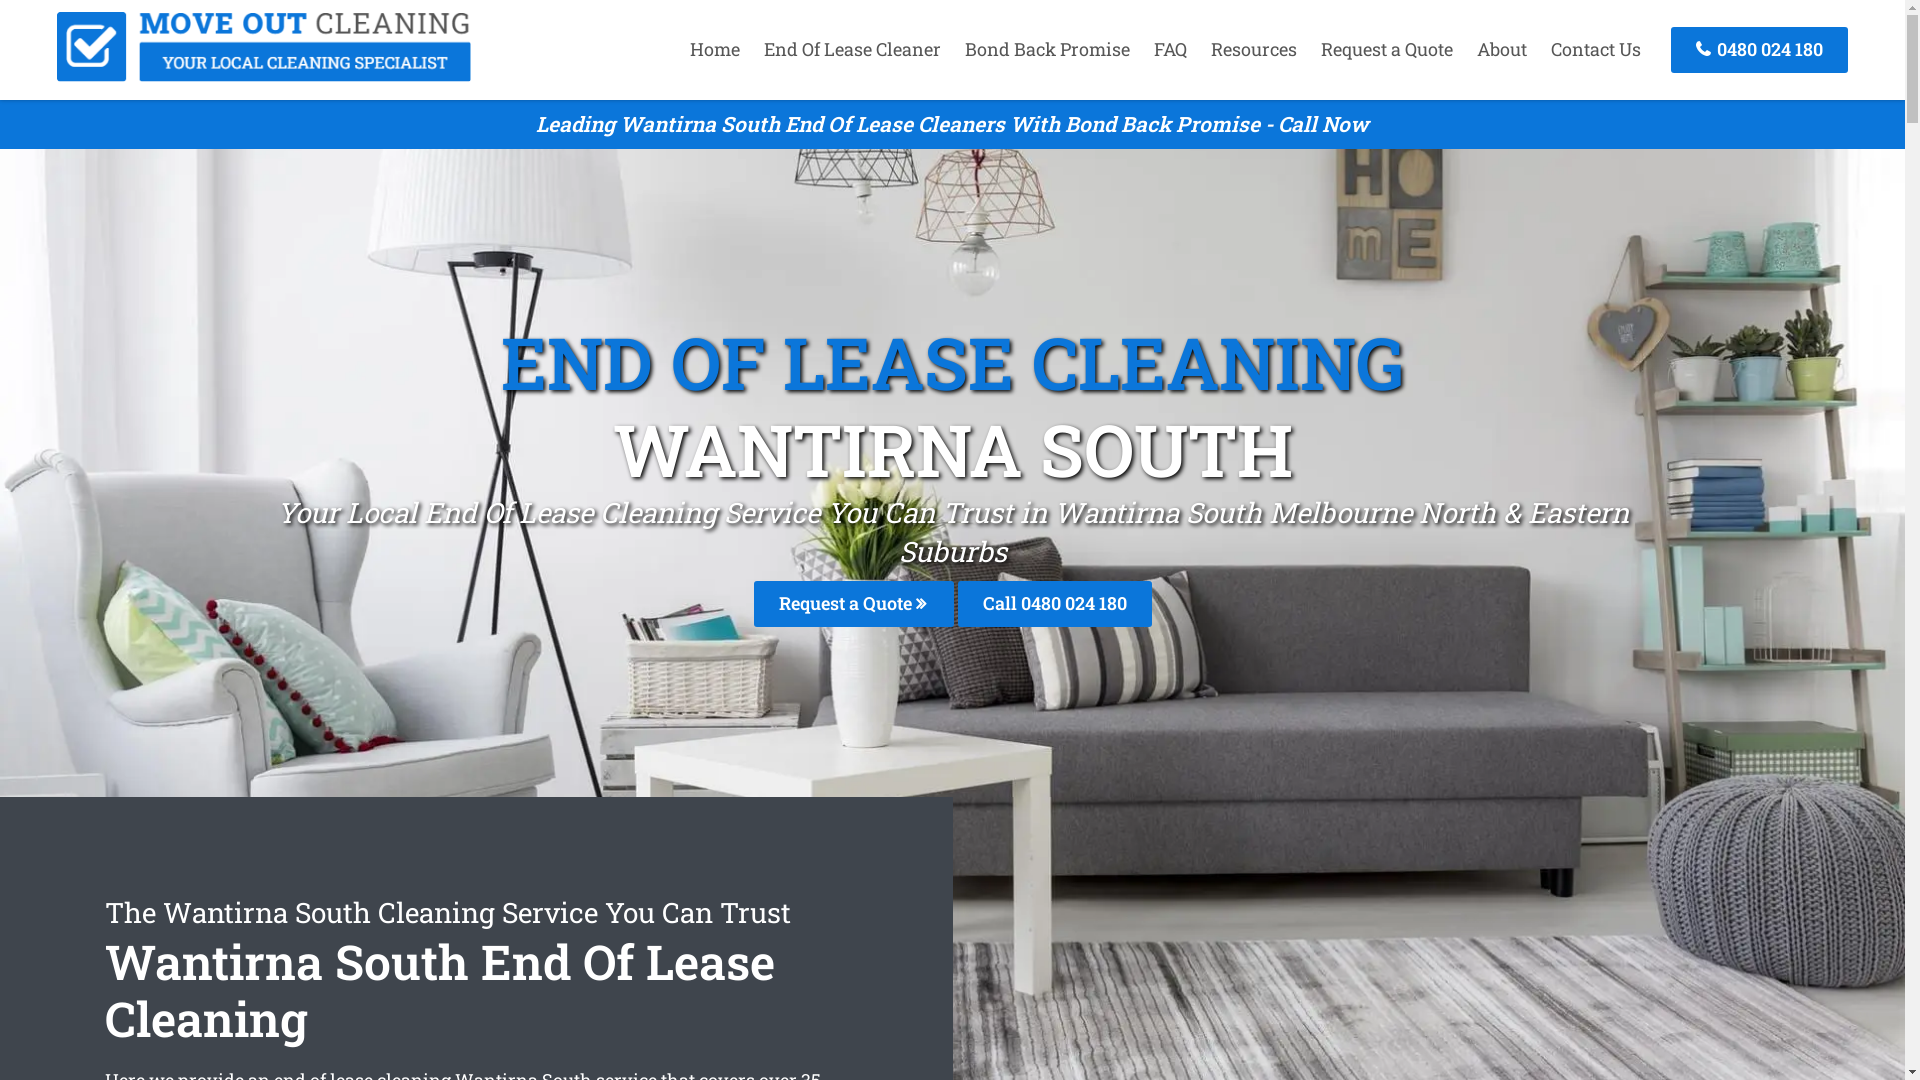 The width and height of the screenshot is (1920, 1080). I want to click on 0480 024 180, so click(1760, 50).